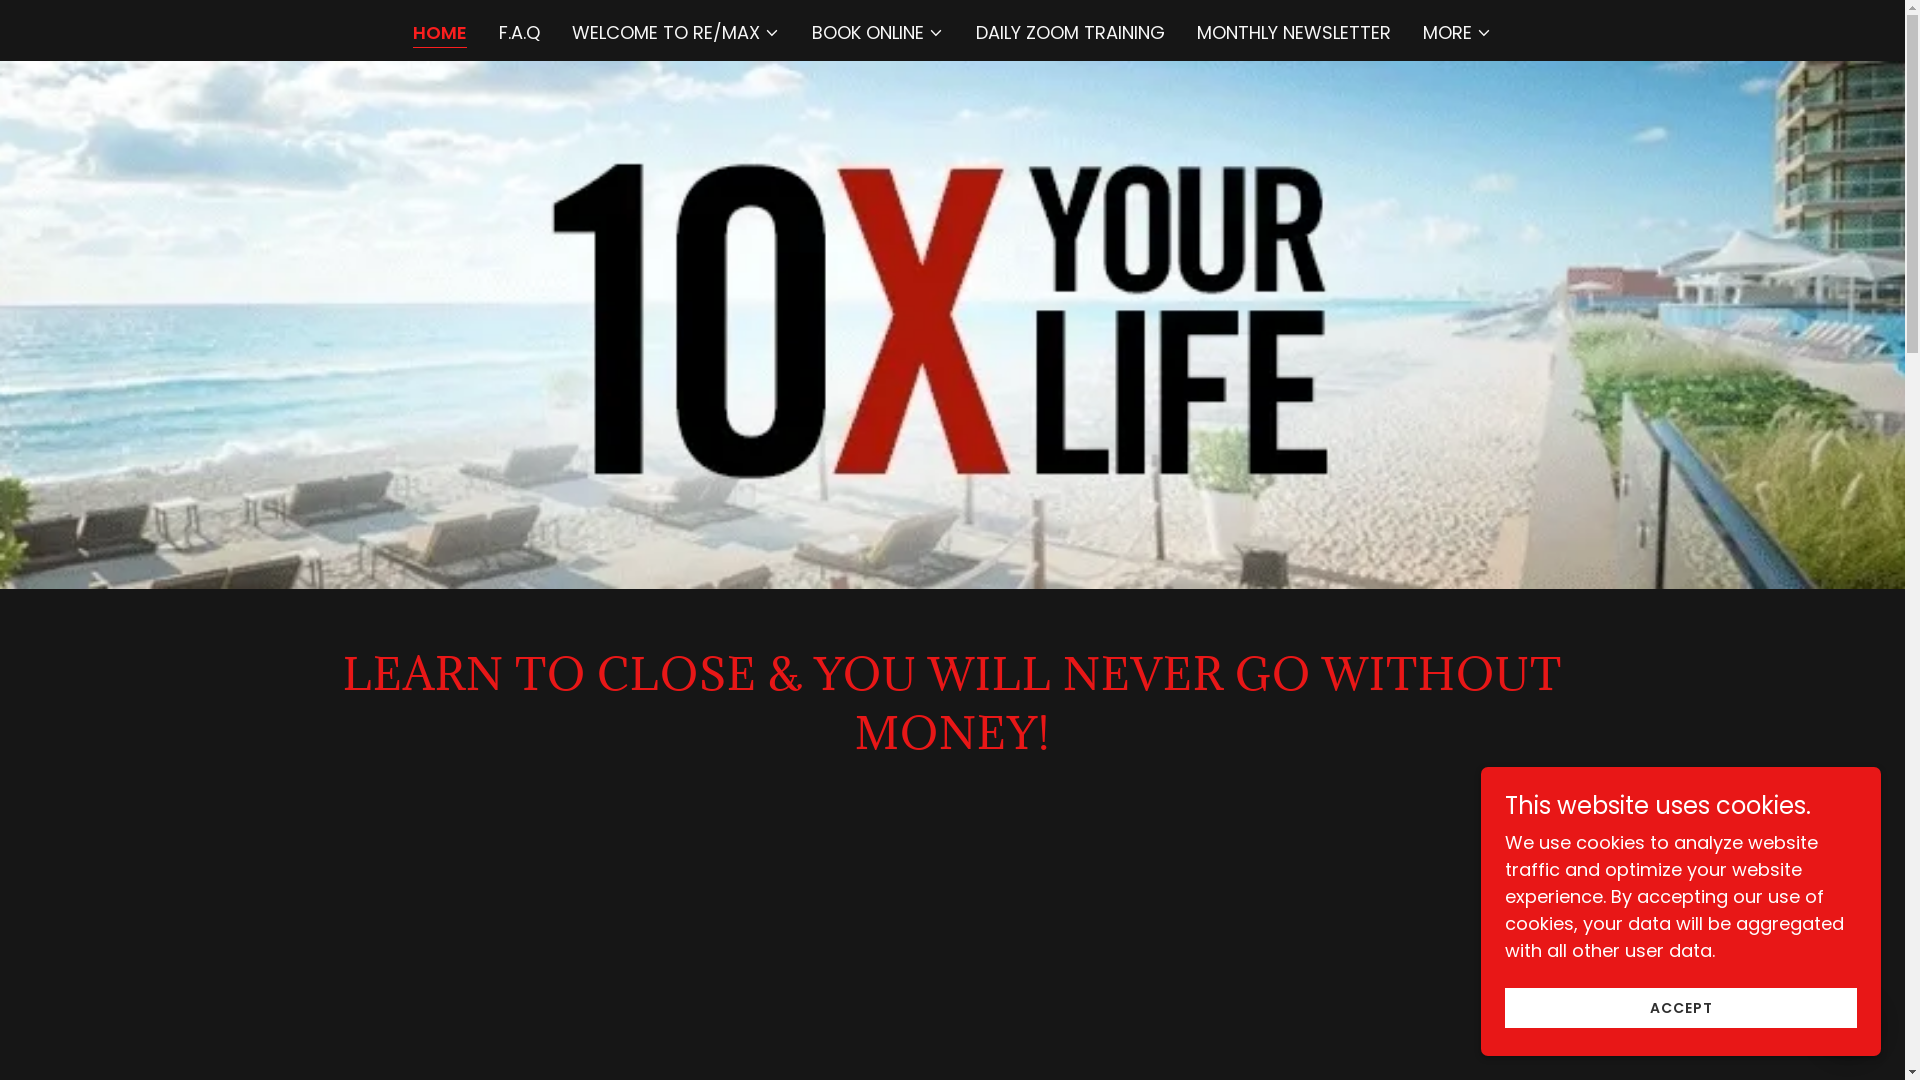 The image size is (1920, 1080). Describe the element at coordinates (1070, 33) in the screenshot. I see `DAILY ZOOM TRAINING` at that location.